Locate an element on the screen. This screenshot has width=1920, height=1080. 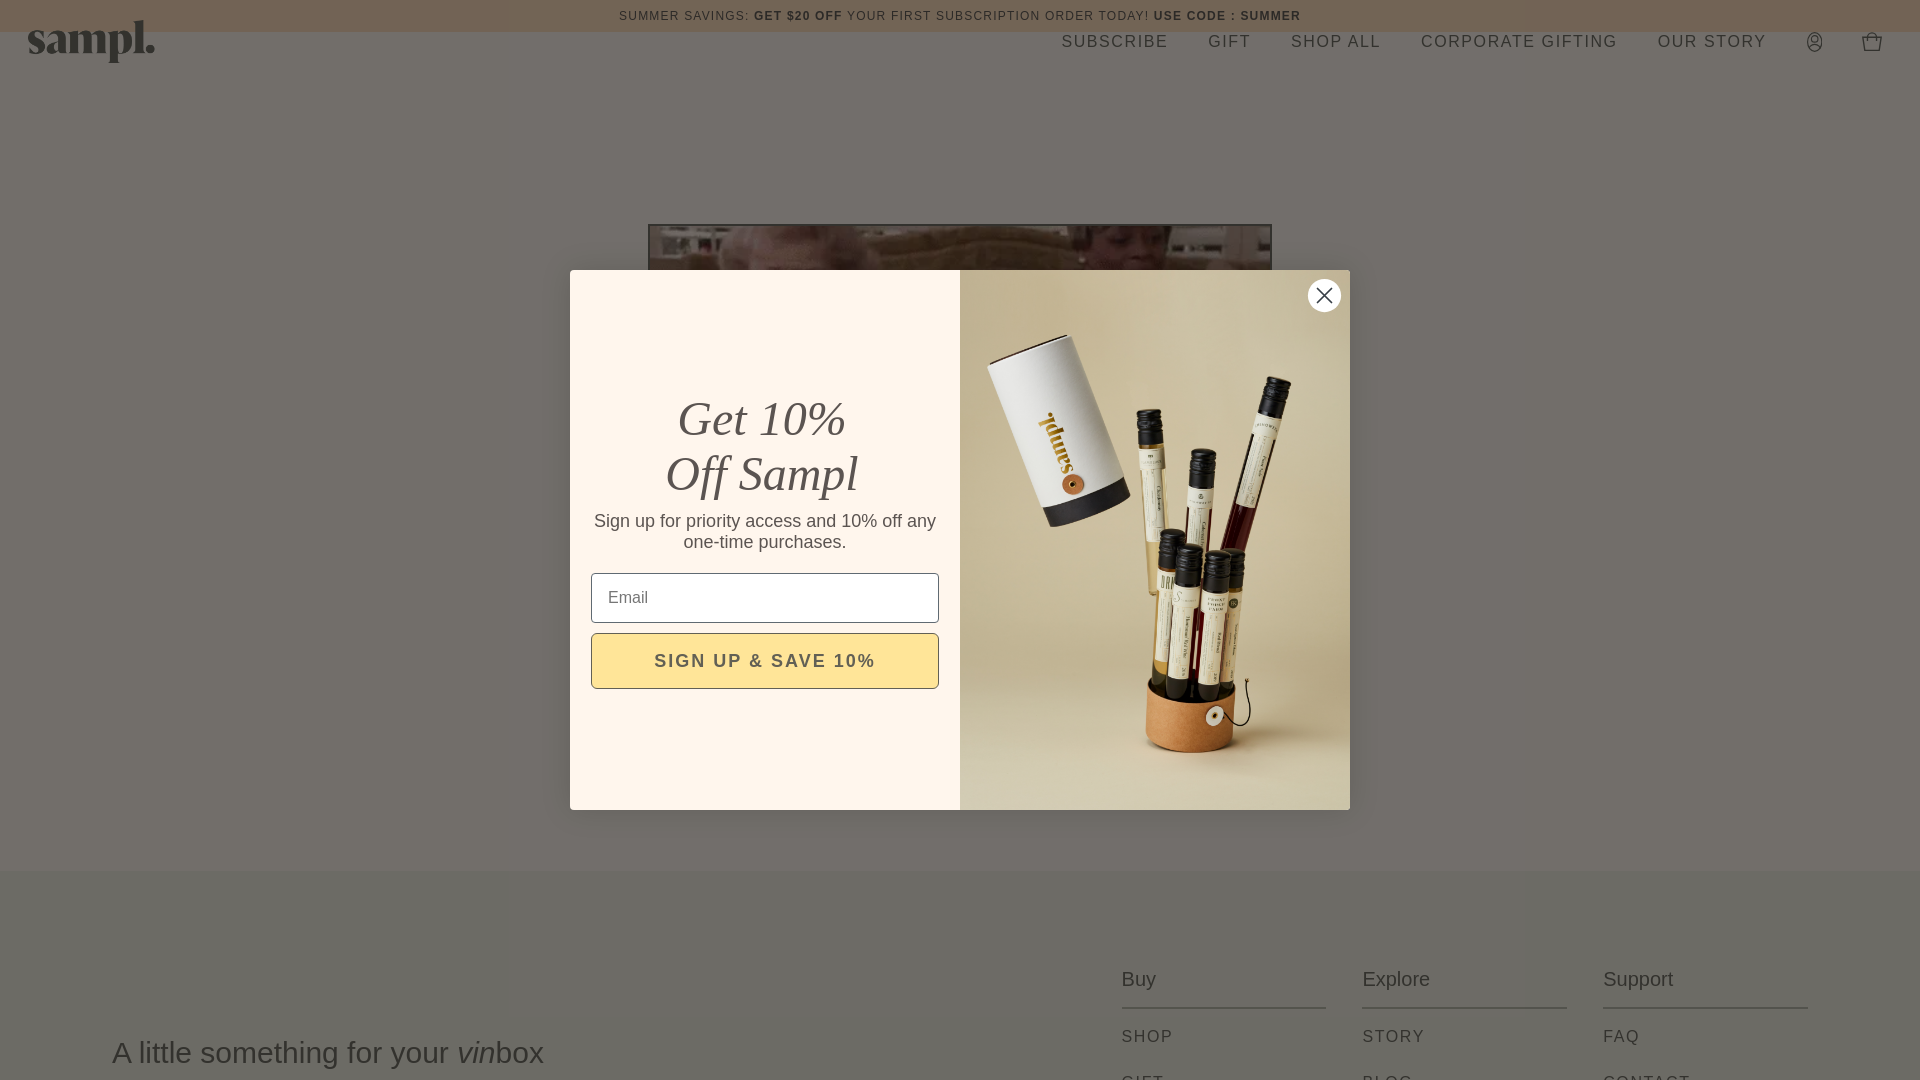
STORY is located at coordinates (1392, 1037).